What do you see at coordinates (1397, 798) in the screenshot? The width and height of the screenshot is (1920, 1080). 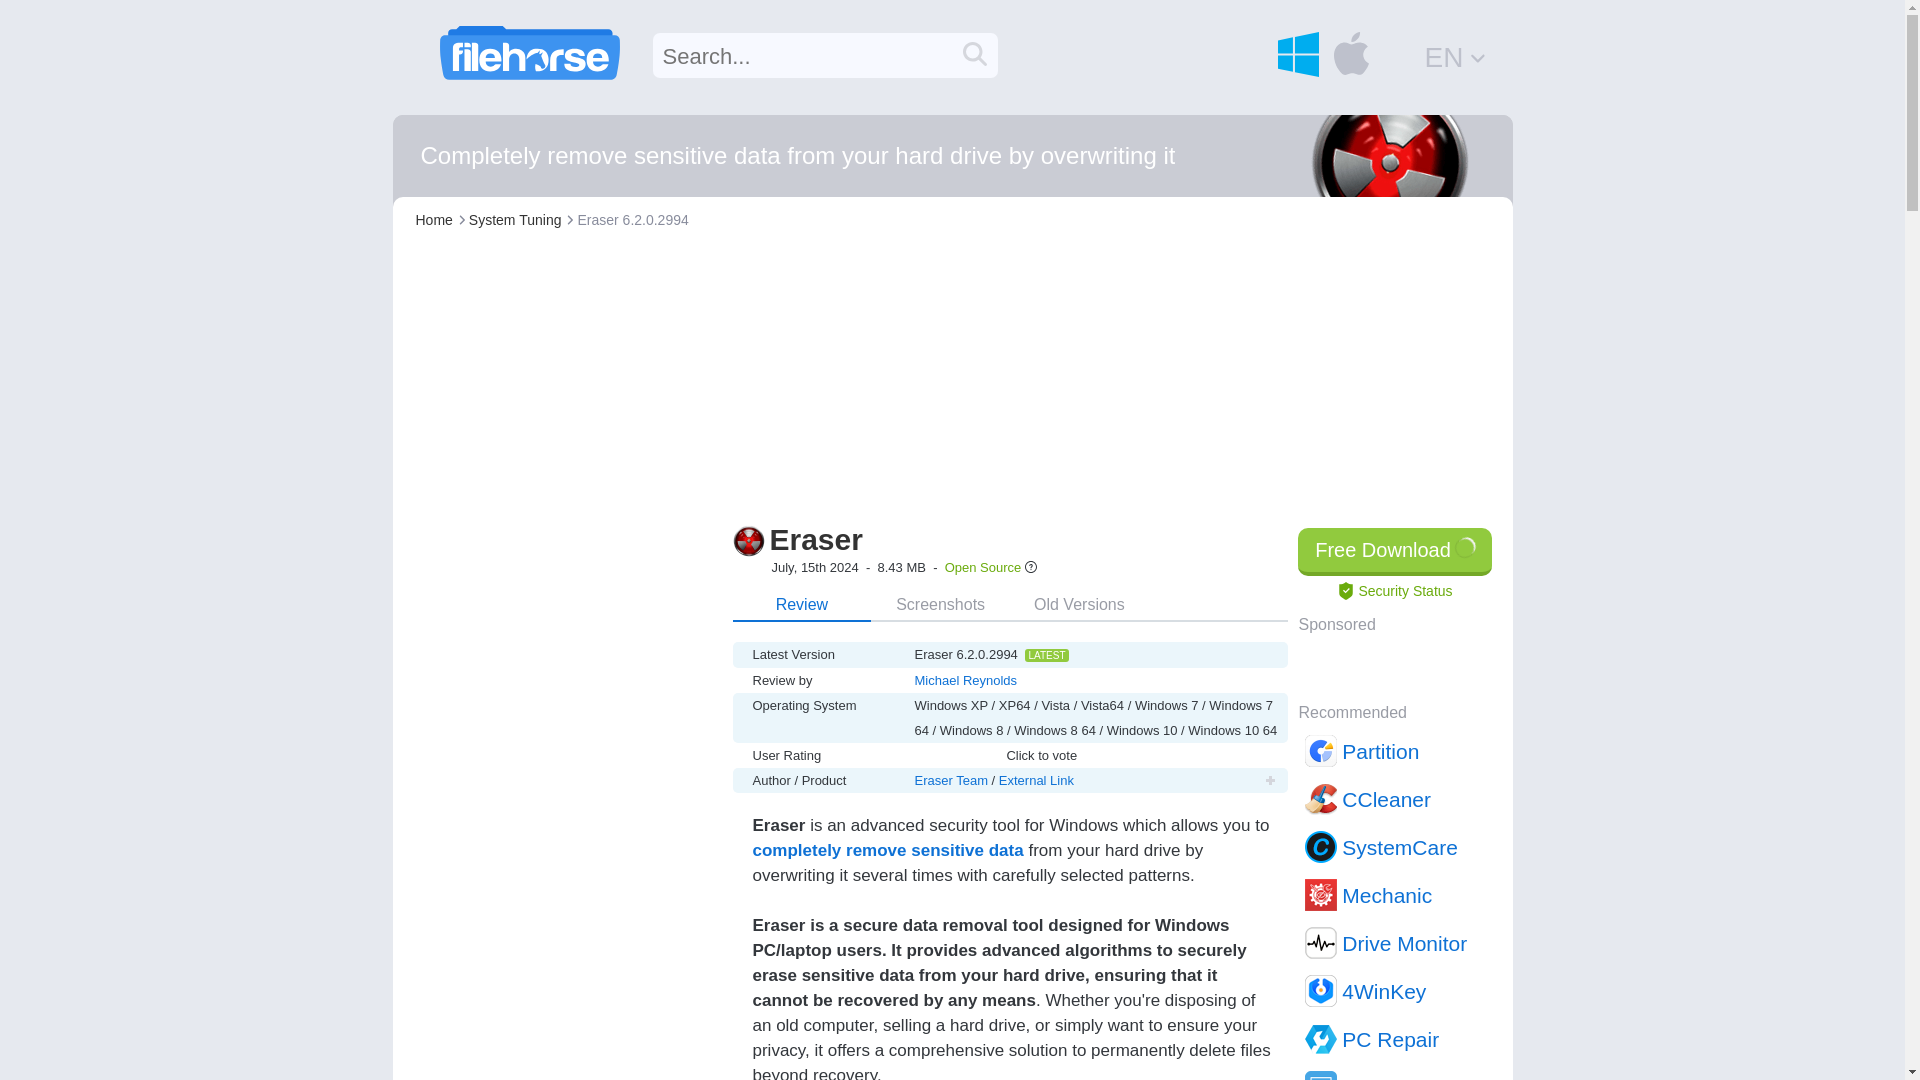 I see `CCleaner` at bounding box center [1397, 798].